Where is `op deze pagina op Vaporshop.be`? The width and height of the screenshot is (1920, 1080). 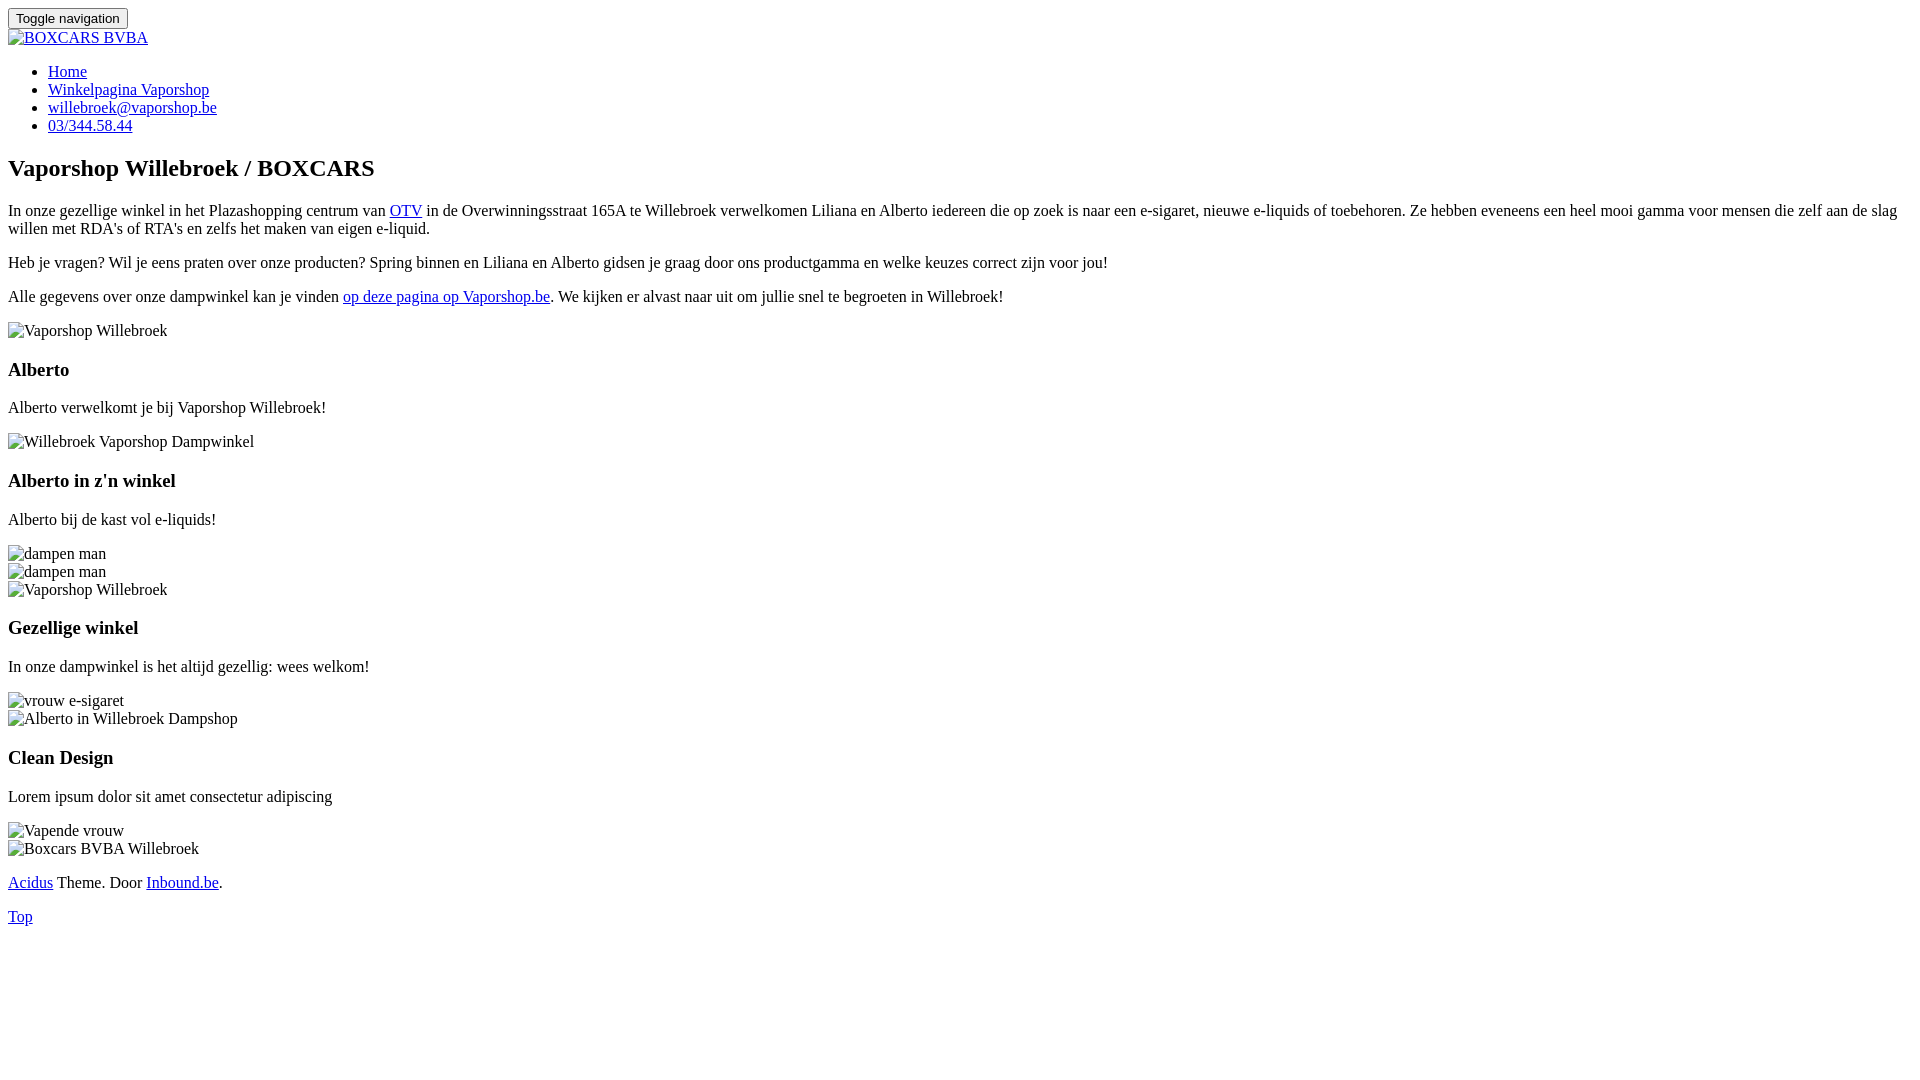 op deze pagina op Vaporshop.be is located at coordinates (446, 296).